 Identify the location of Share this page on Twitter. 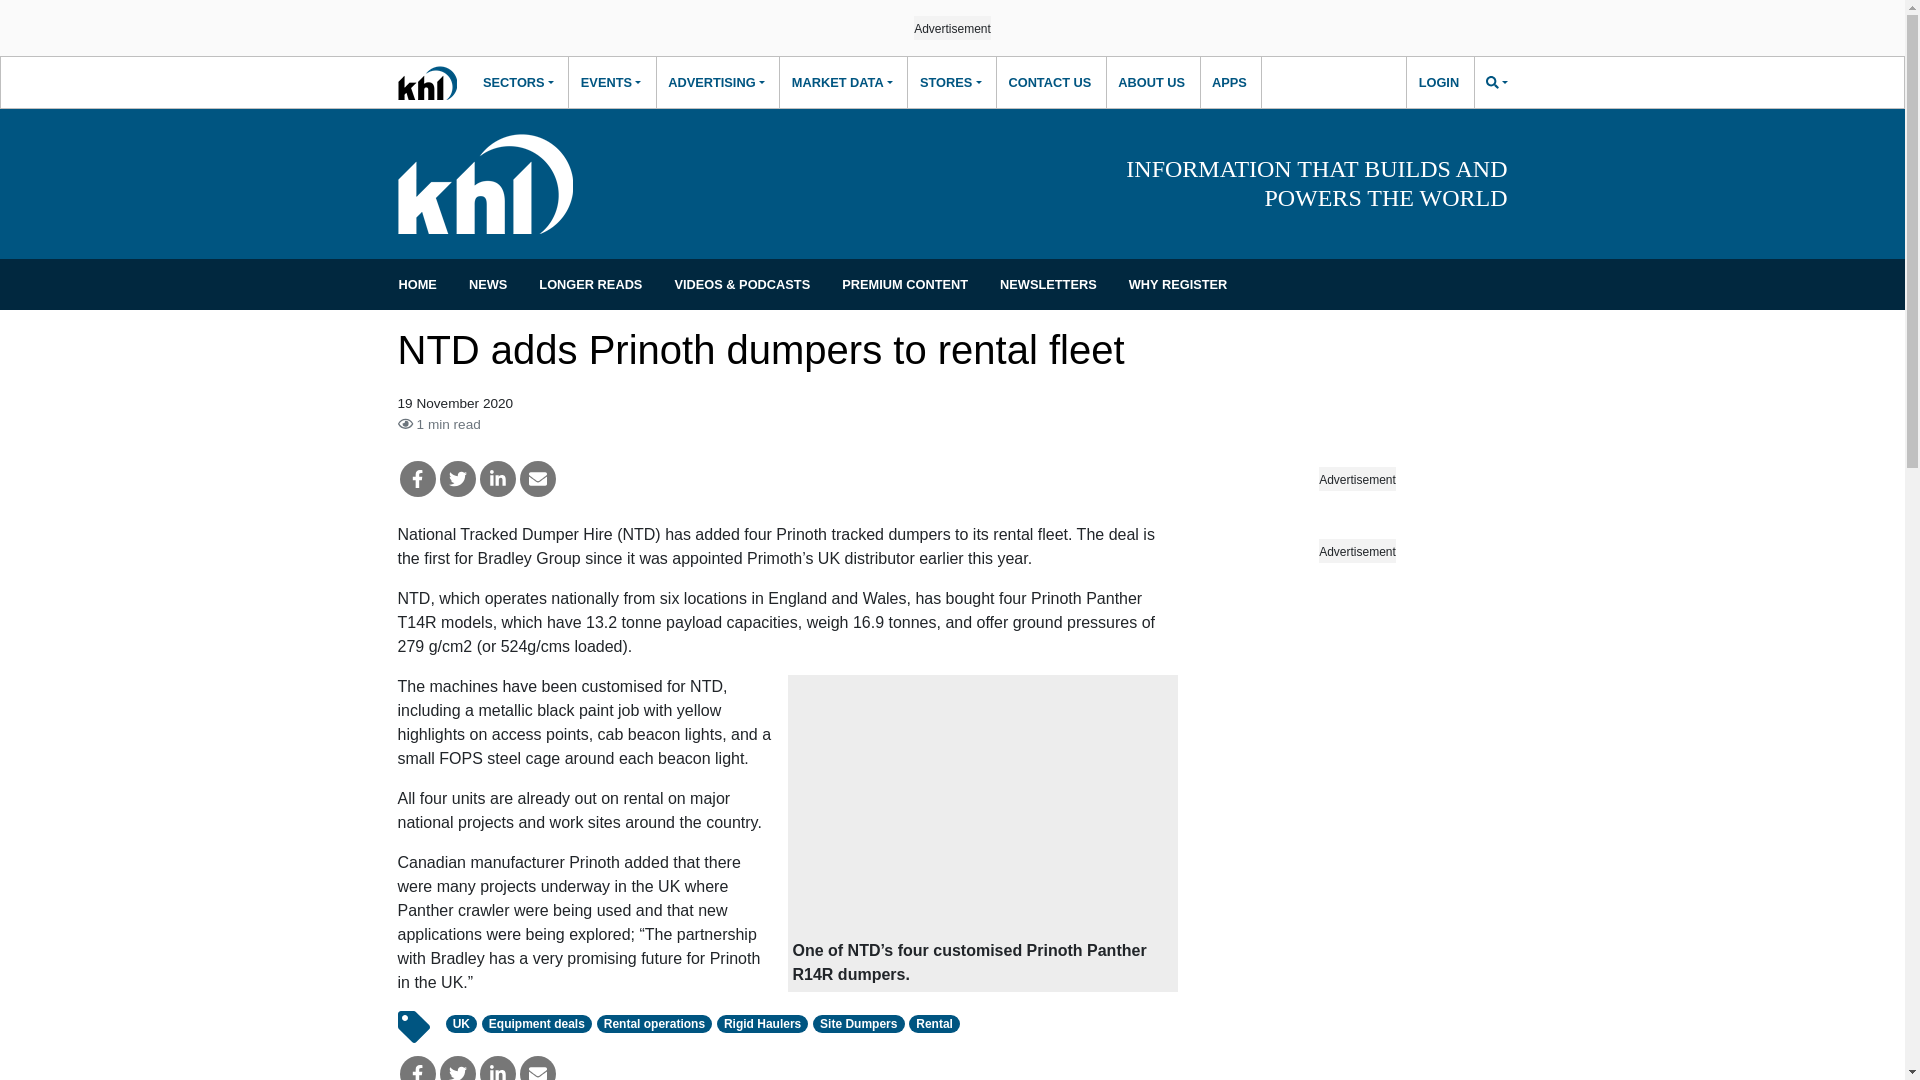
(458, 1068).